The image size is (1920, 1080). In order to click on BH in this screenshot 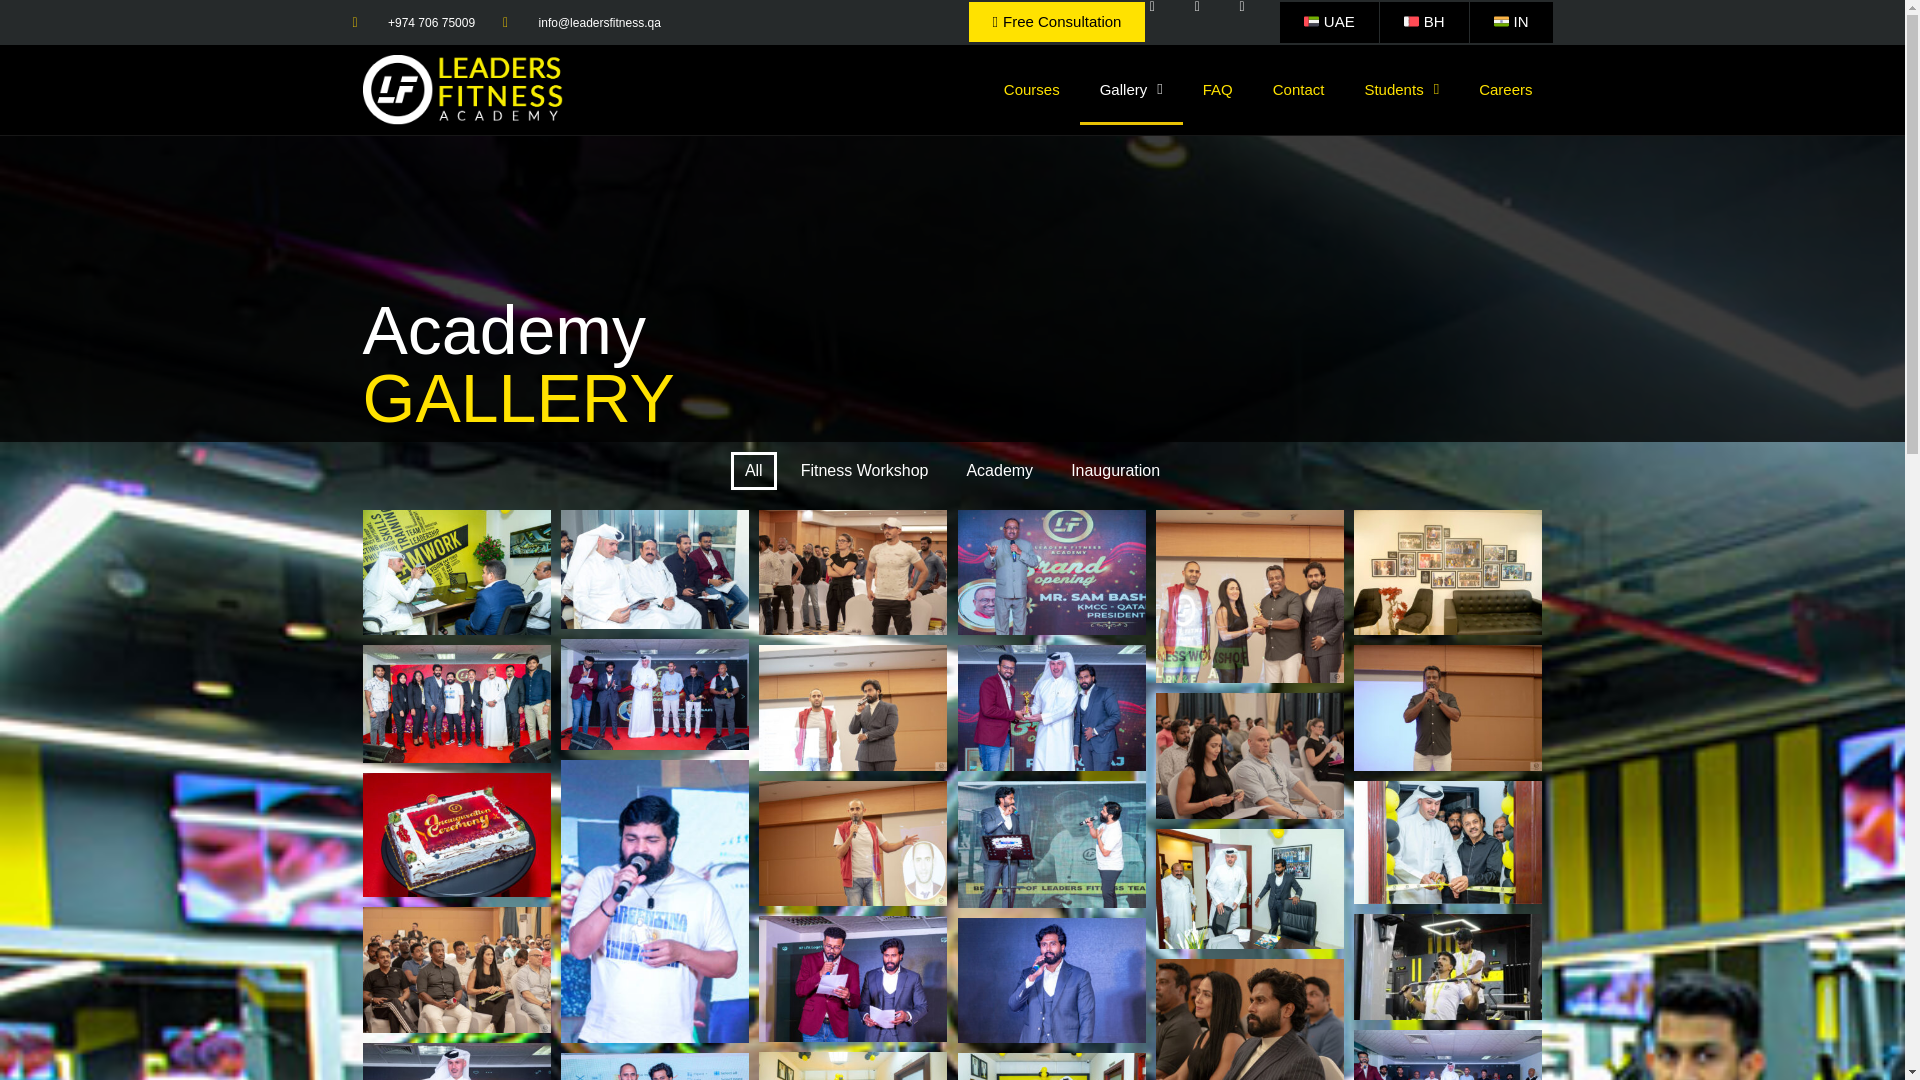, I will do `click(1424, 22)`.